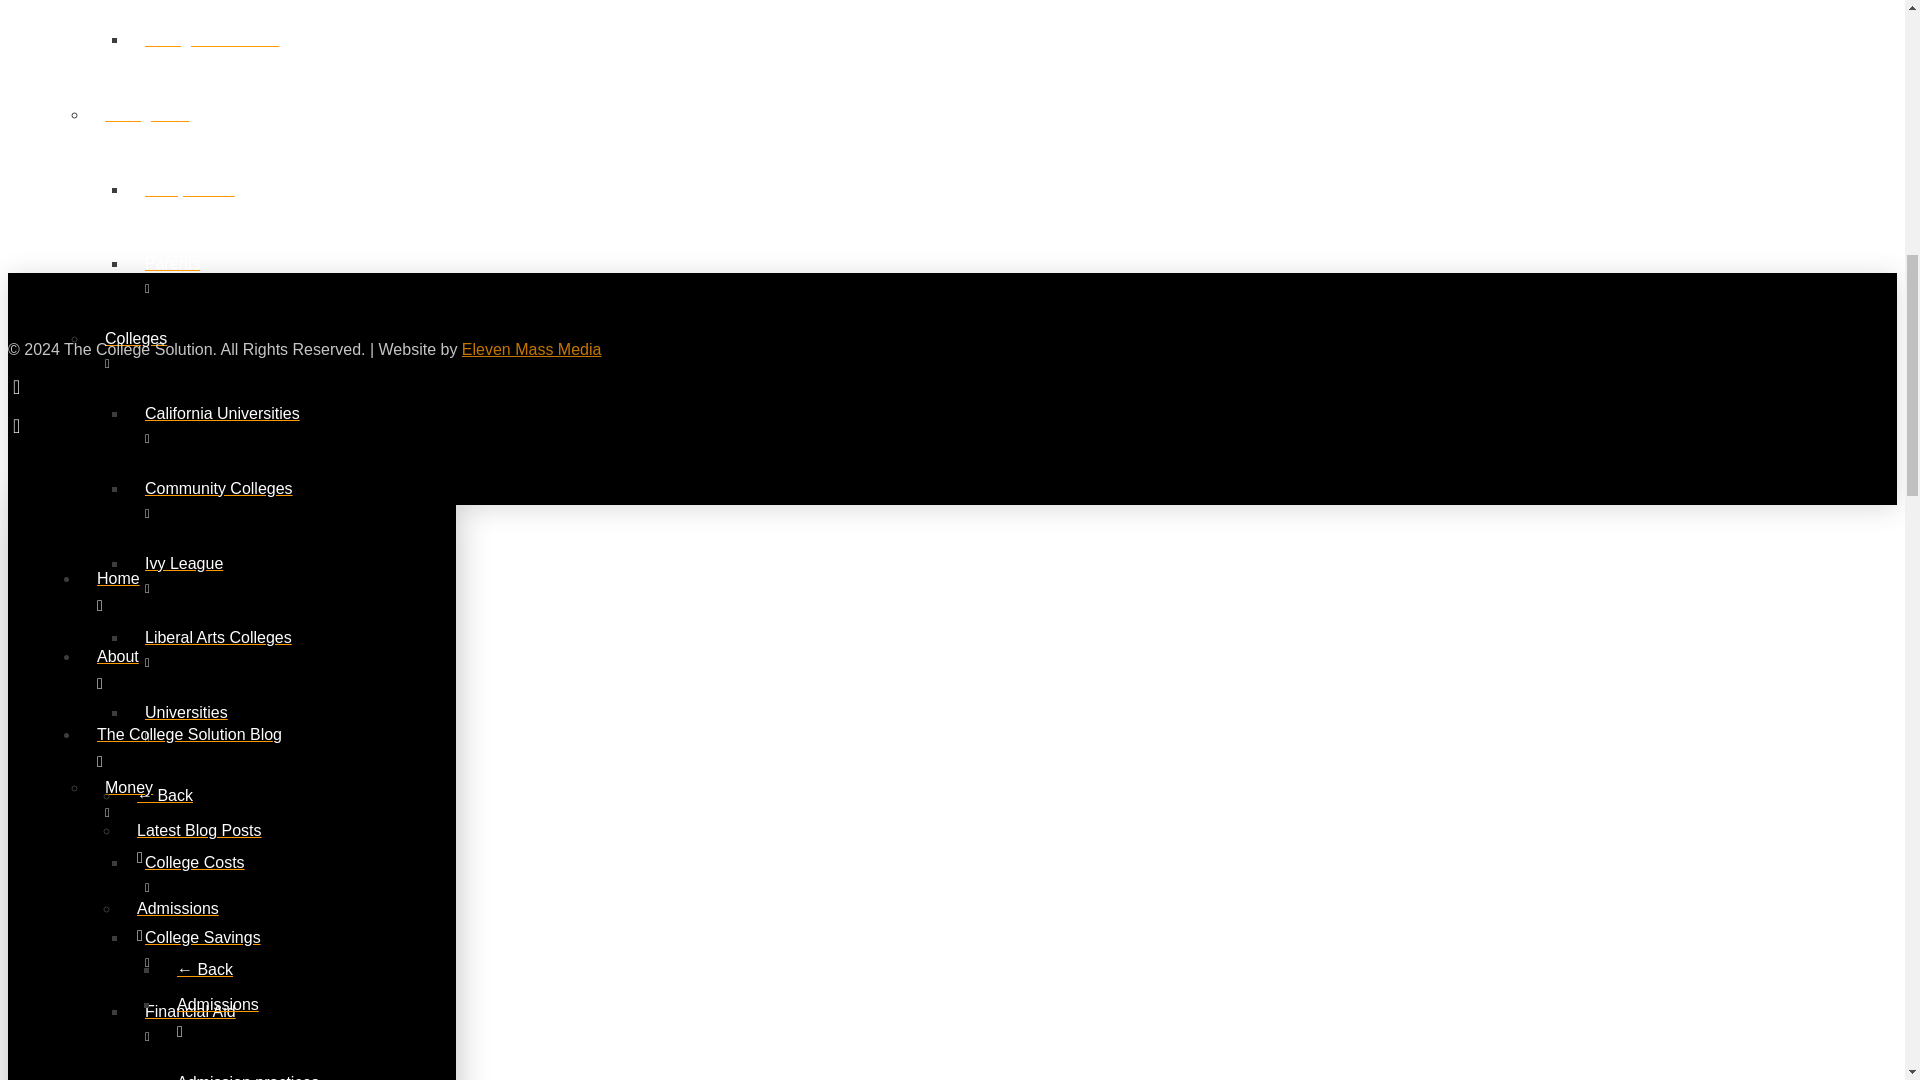  Describe the element at coordinates (200, 350) in the screenshot. I see `Colleges` at that location.